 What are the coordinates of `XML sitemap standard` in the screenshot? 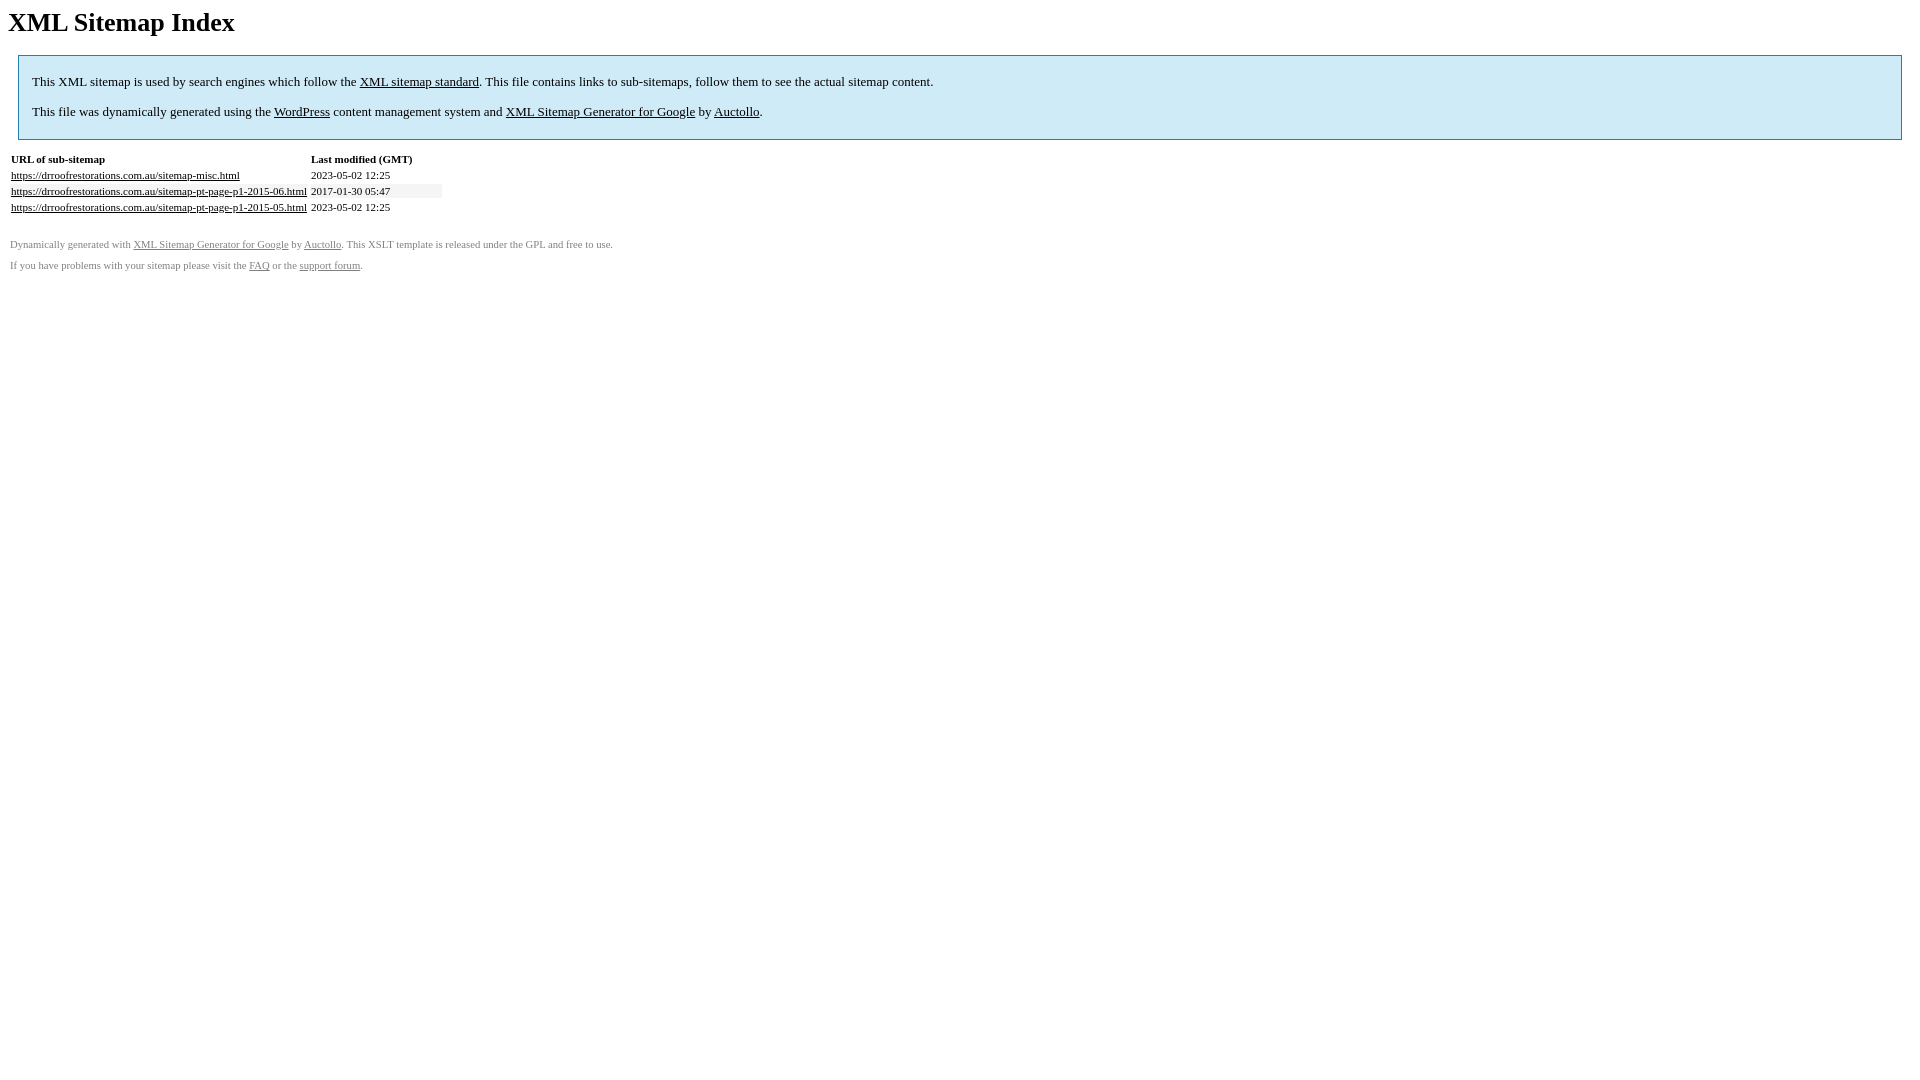 It's located at (420, 82).